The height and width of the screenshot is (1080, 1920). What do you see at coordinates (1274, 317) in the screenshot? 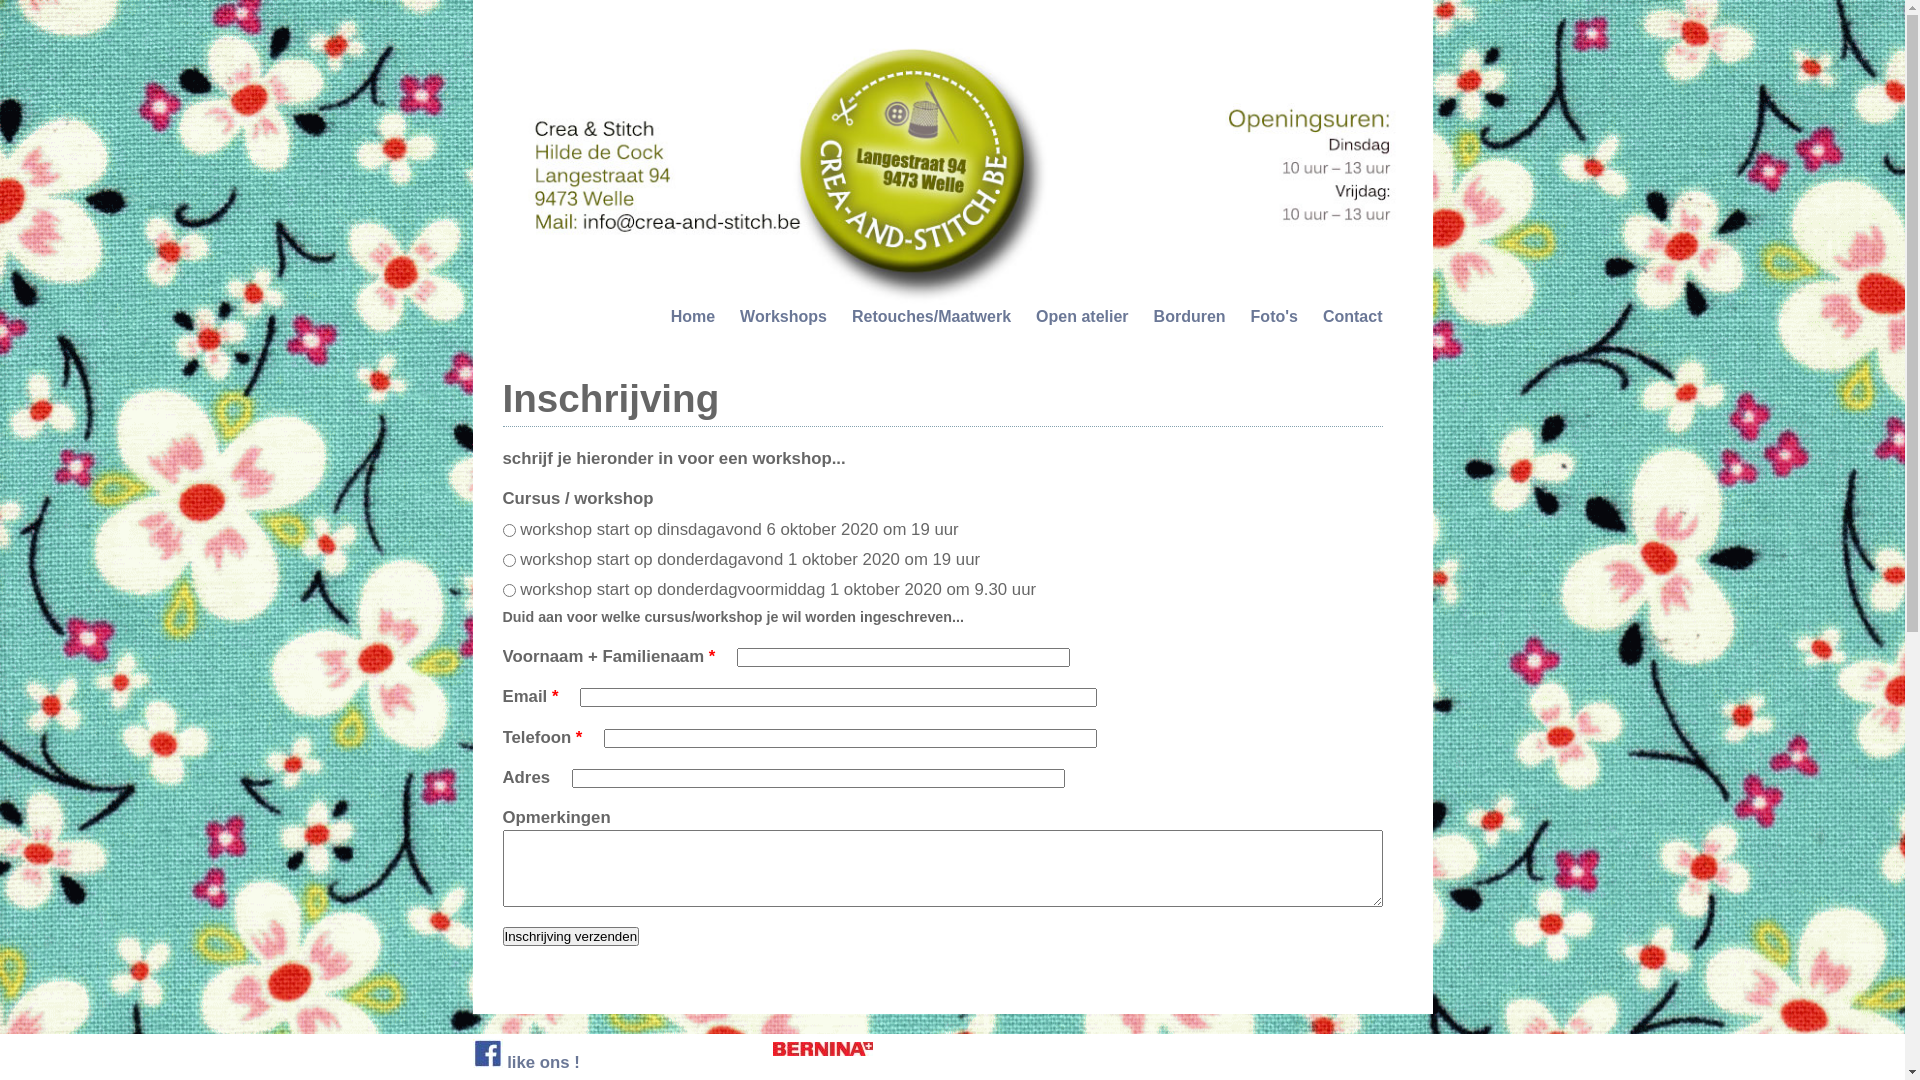
I see `Foto's` at bounding box center [1274, 317].